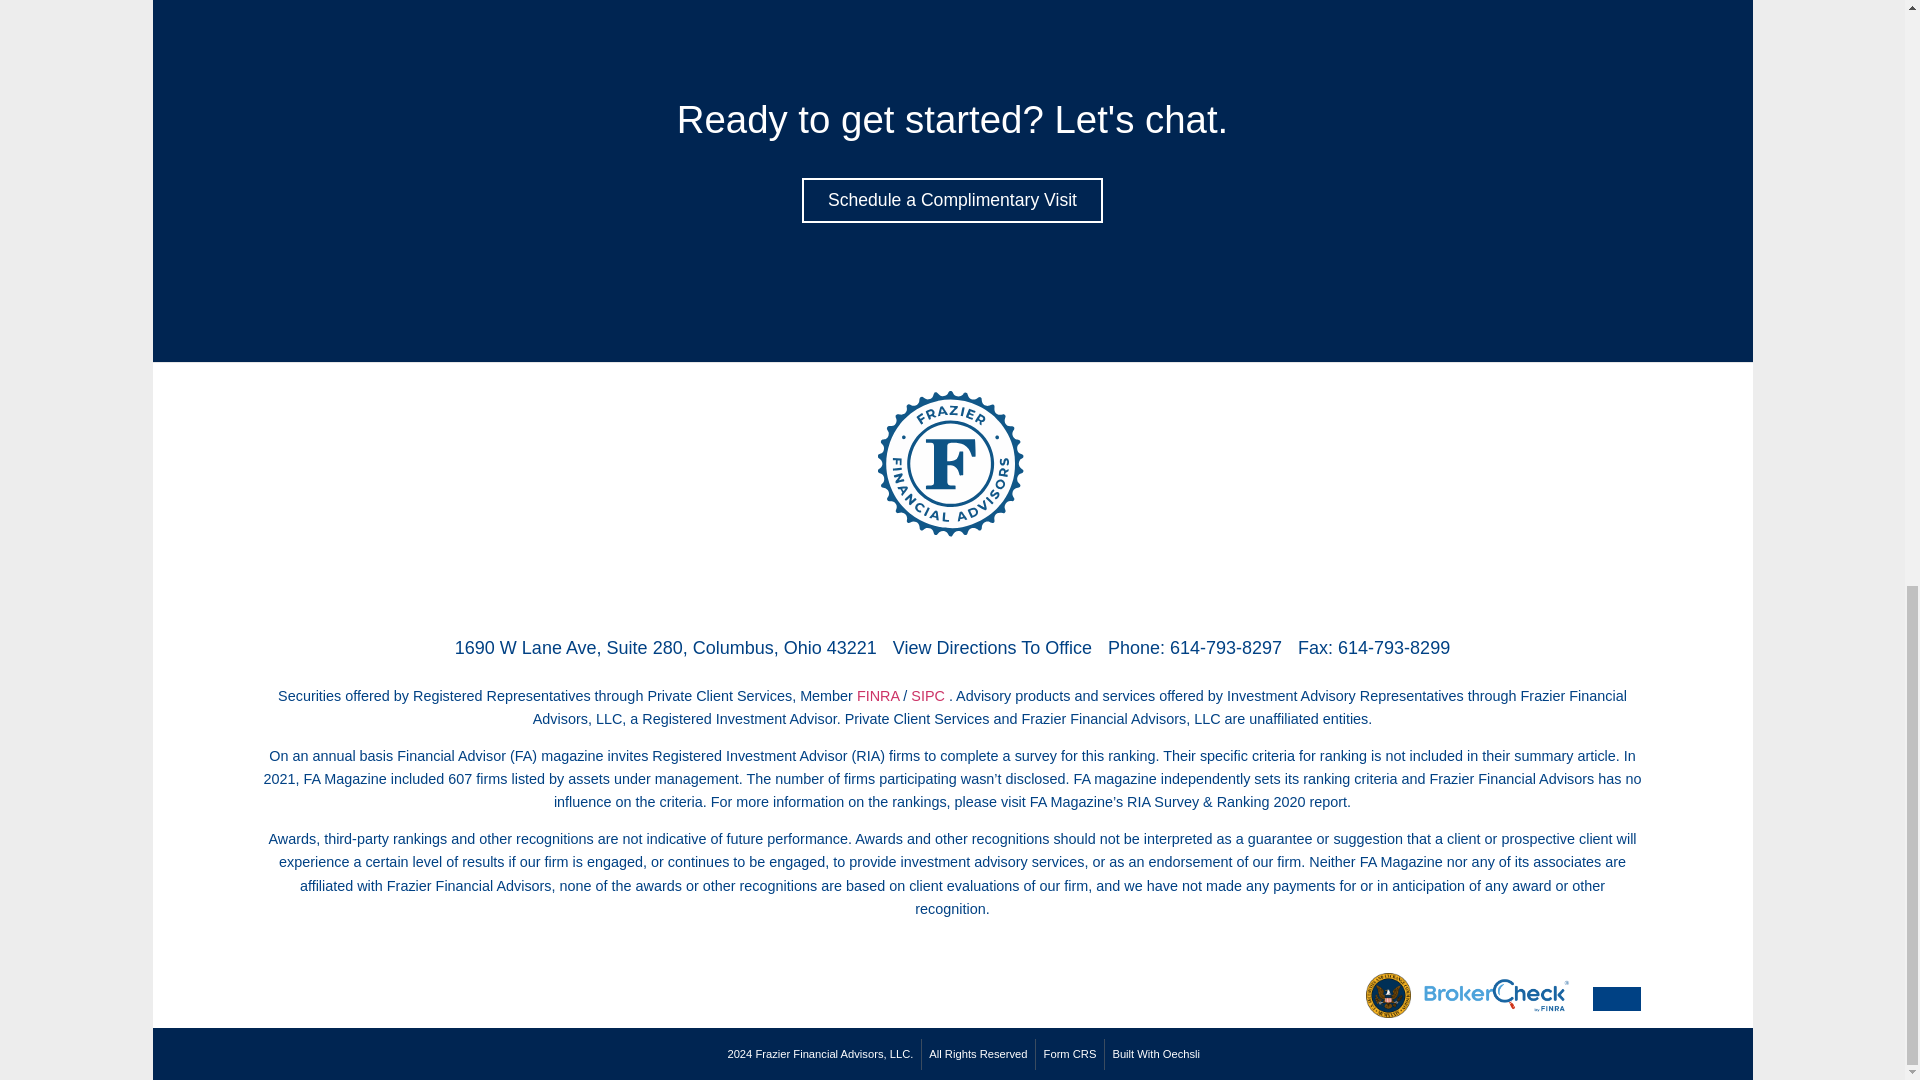 This screenshot has width=1920, height=1080. What do you see at coordinates (1034, 586) in the screenshot?
I see `Youtube` at bounding box center [1034, 586].